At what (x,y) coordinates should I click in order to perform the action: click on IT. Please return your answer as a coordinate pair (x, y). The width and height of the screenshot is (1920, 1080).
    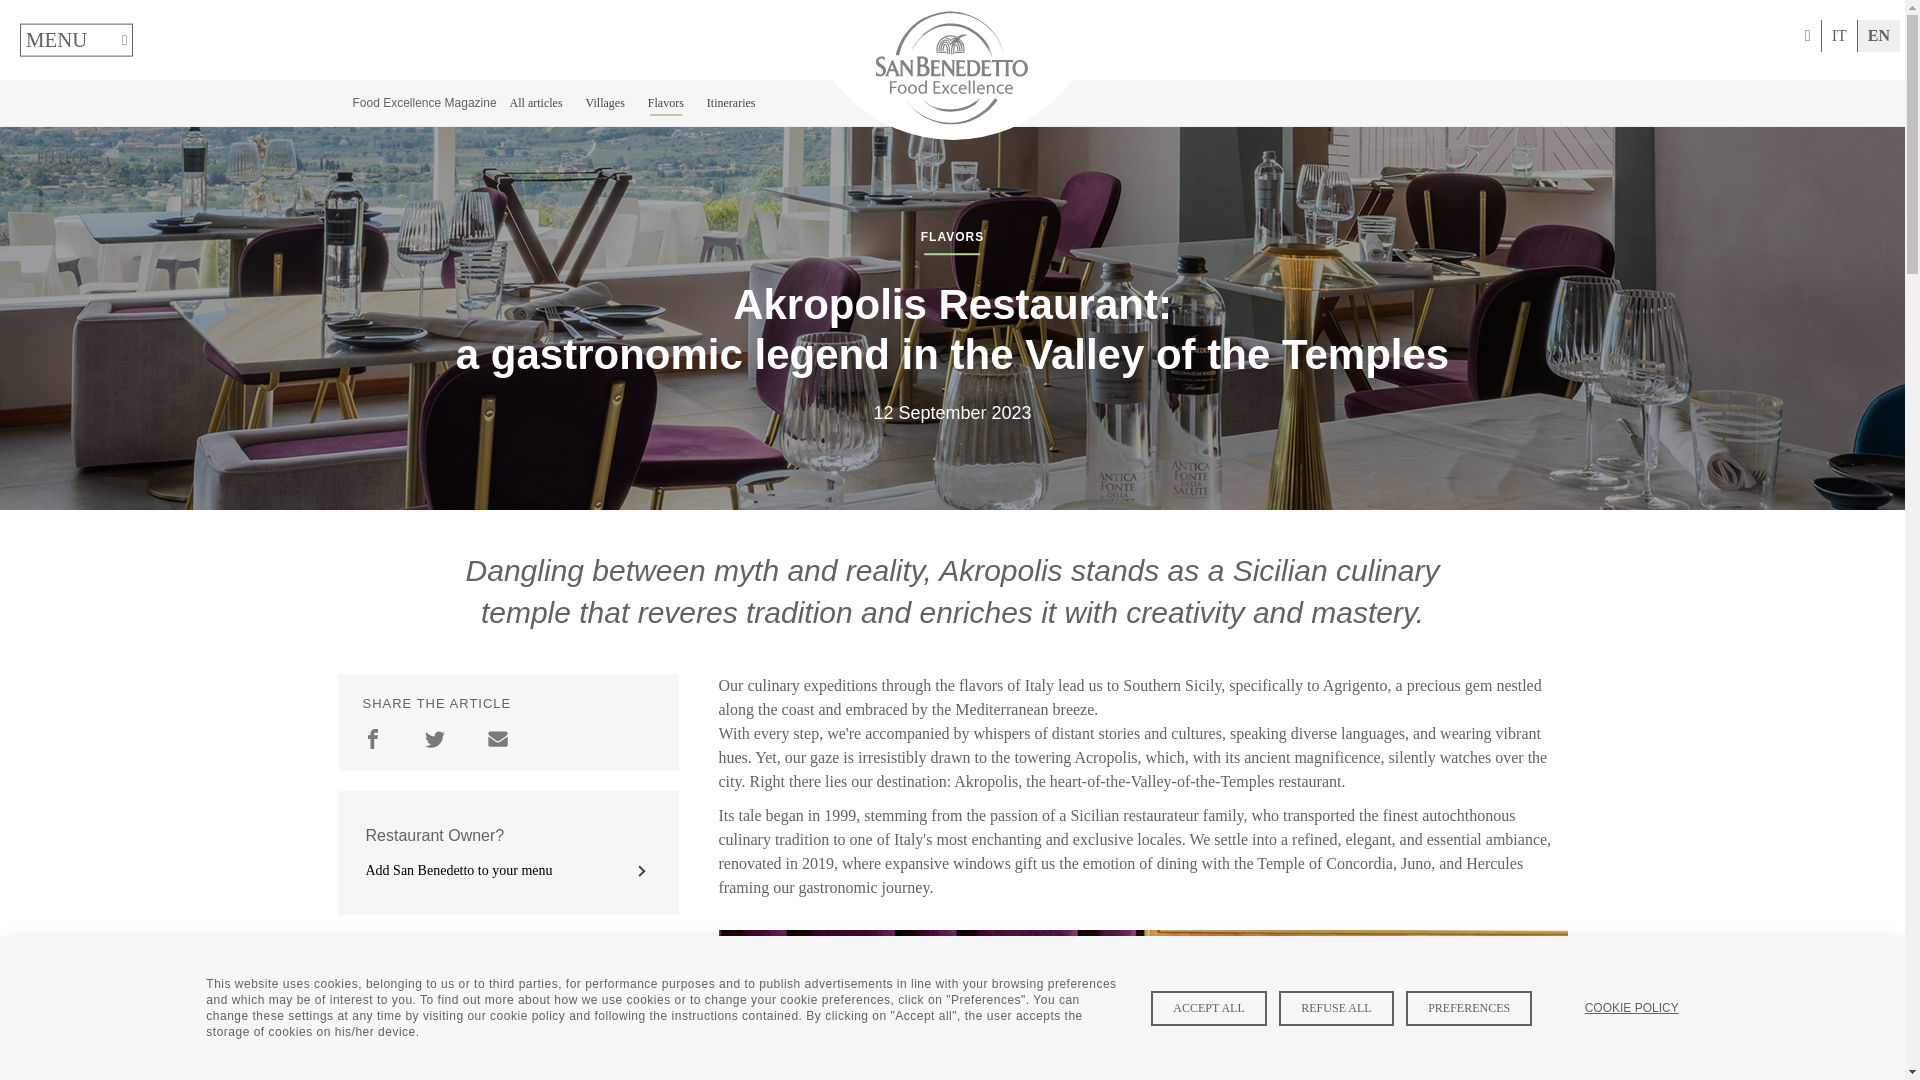
    Looking at the image, I should click on (1839, 38).